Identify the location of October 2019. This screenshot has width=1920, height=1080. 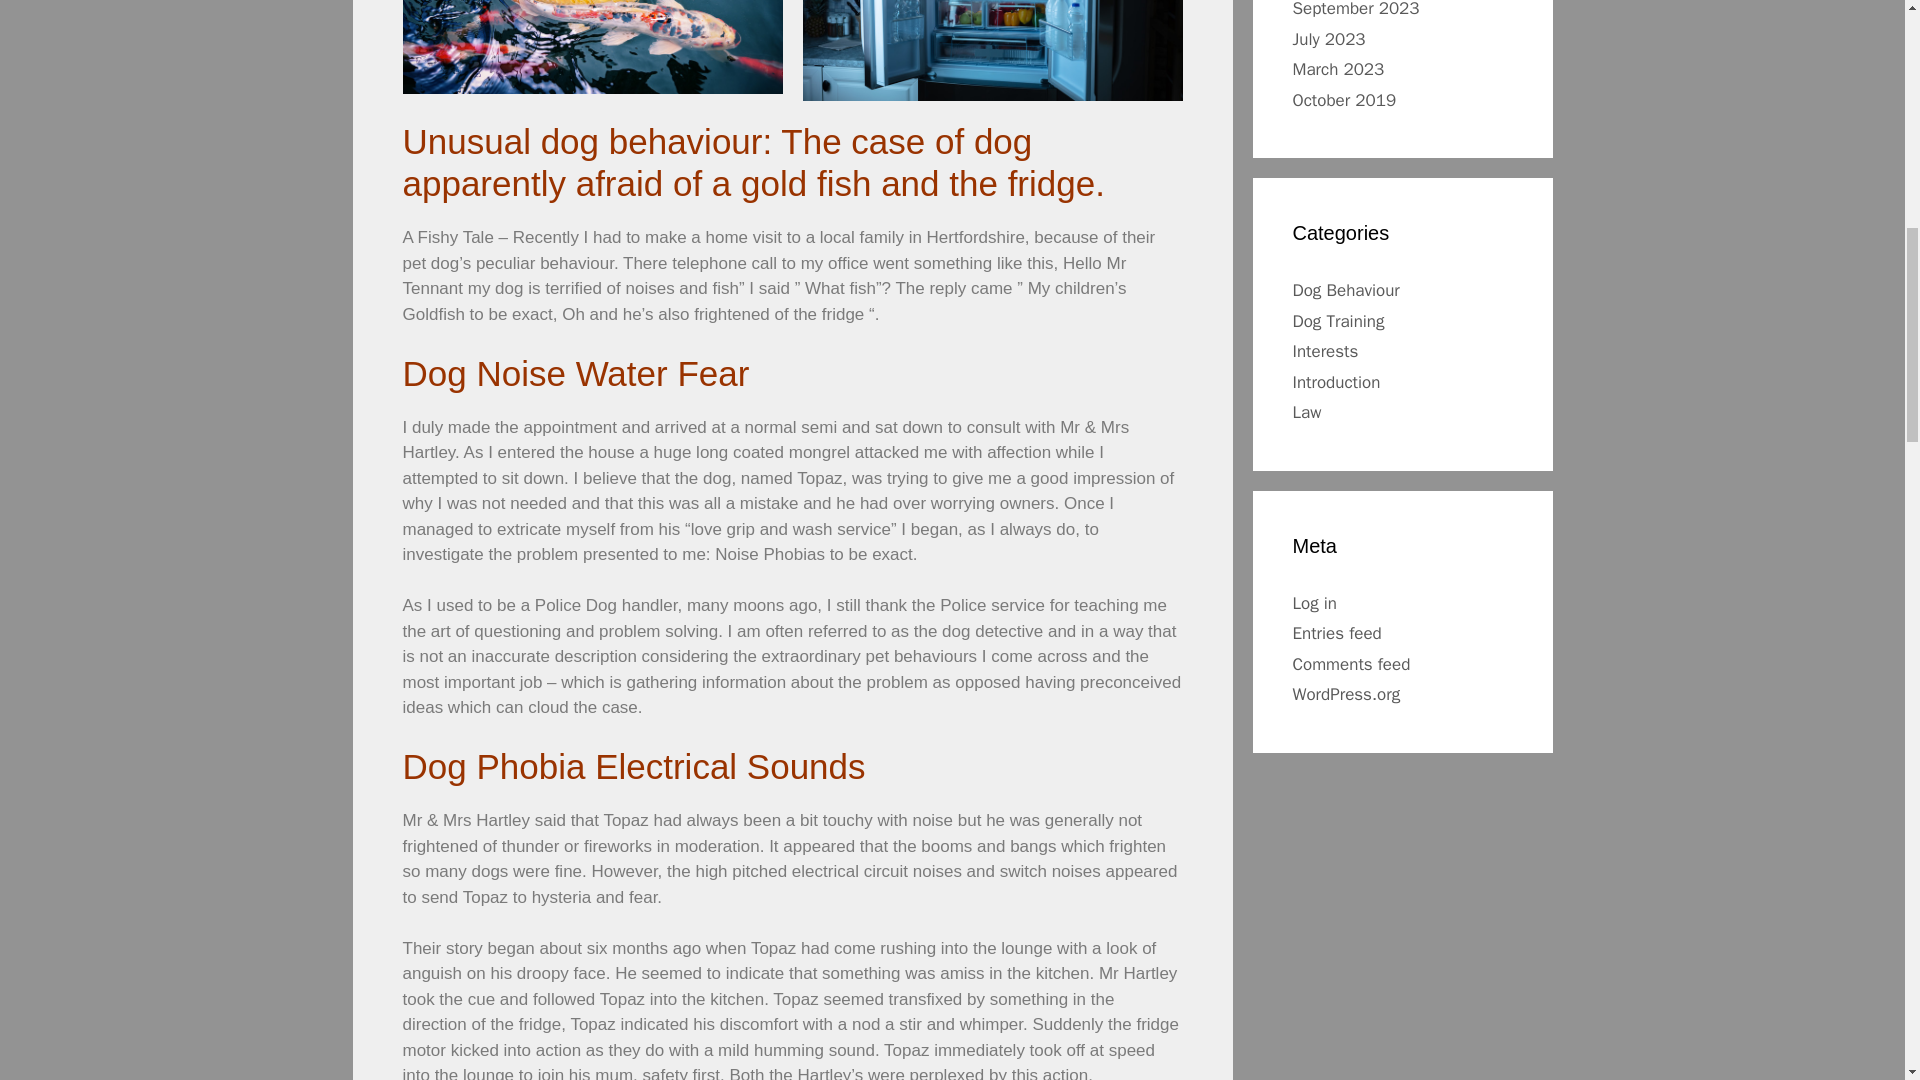
(1344, 100).